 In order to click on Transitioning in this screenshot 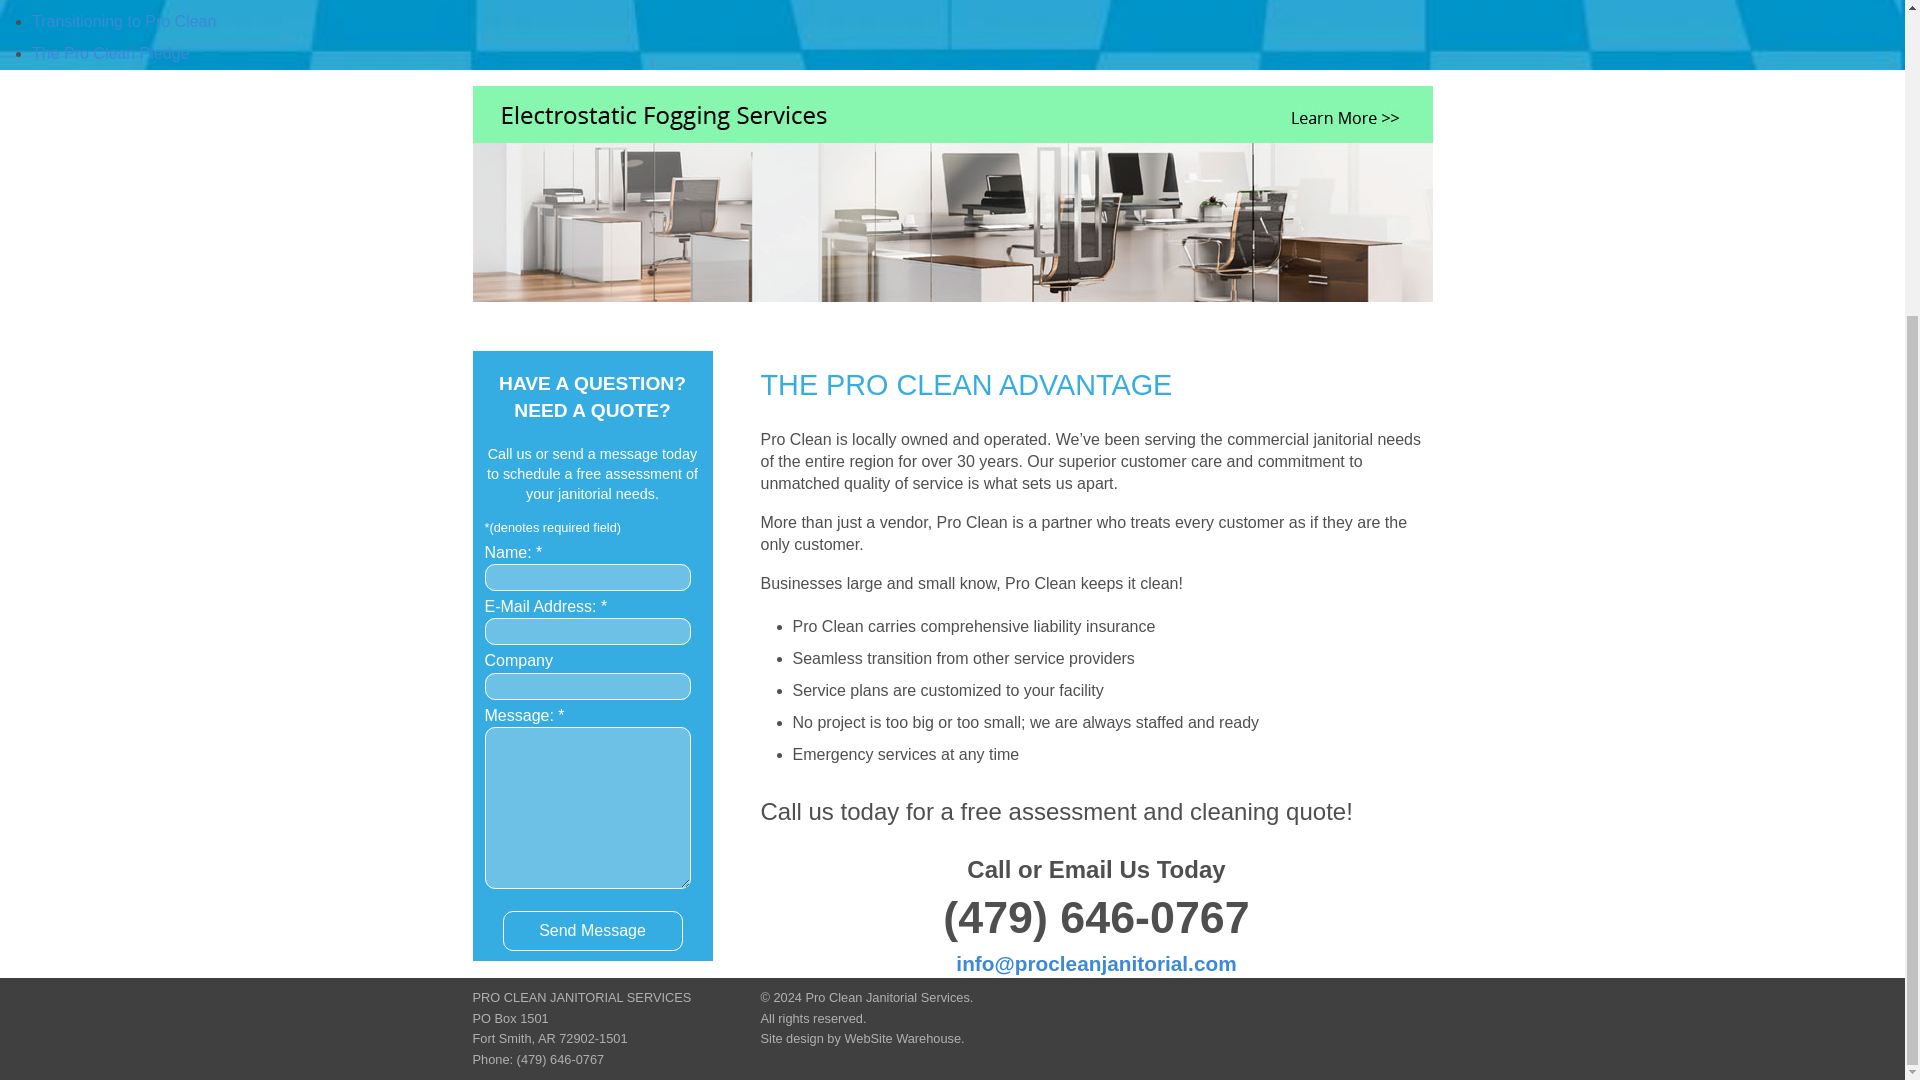, I will do `click(124, 21)`.